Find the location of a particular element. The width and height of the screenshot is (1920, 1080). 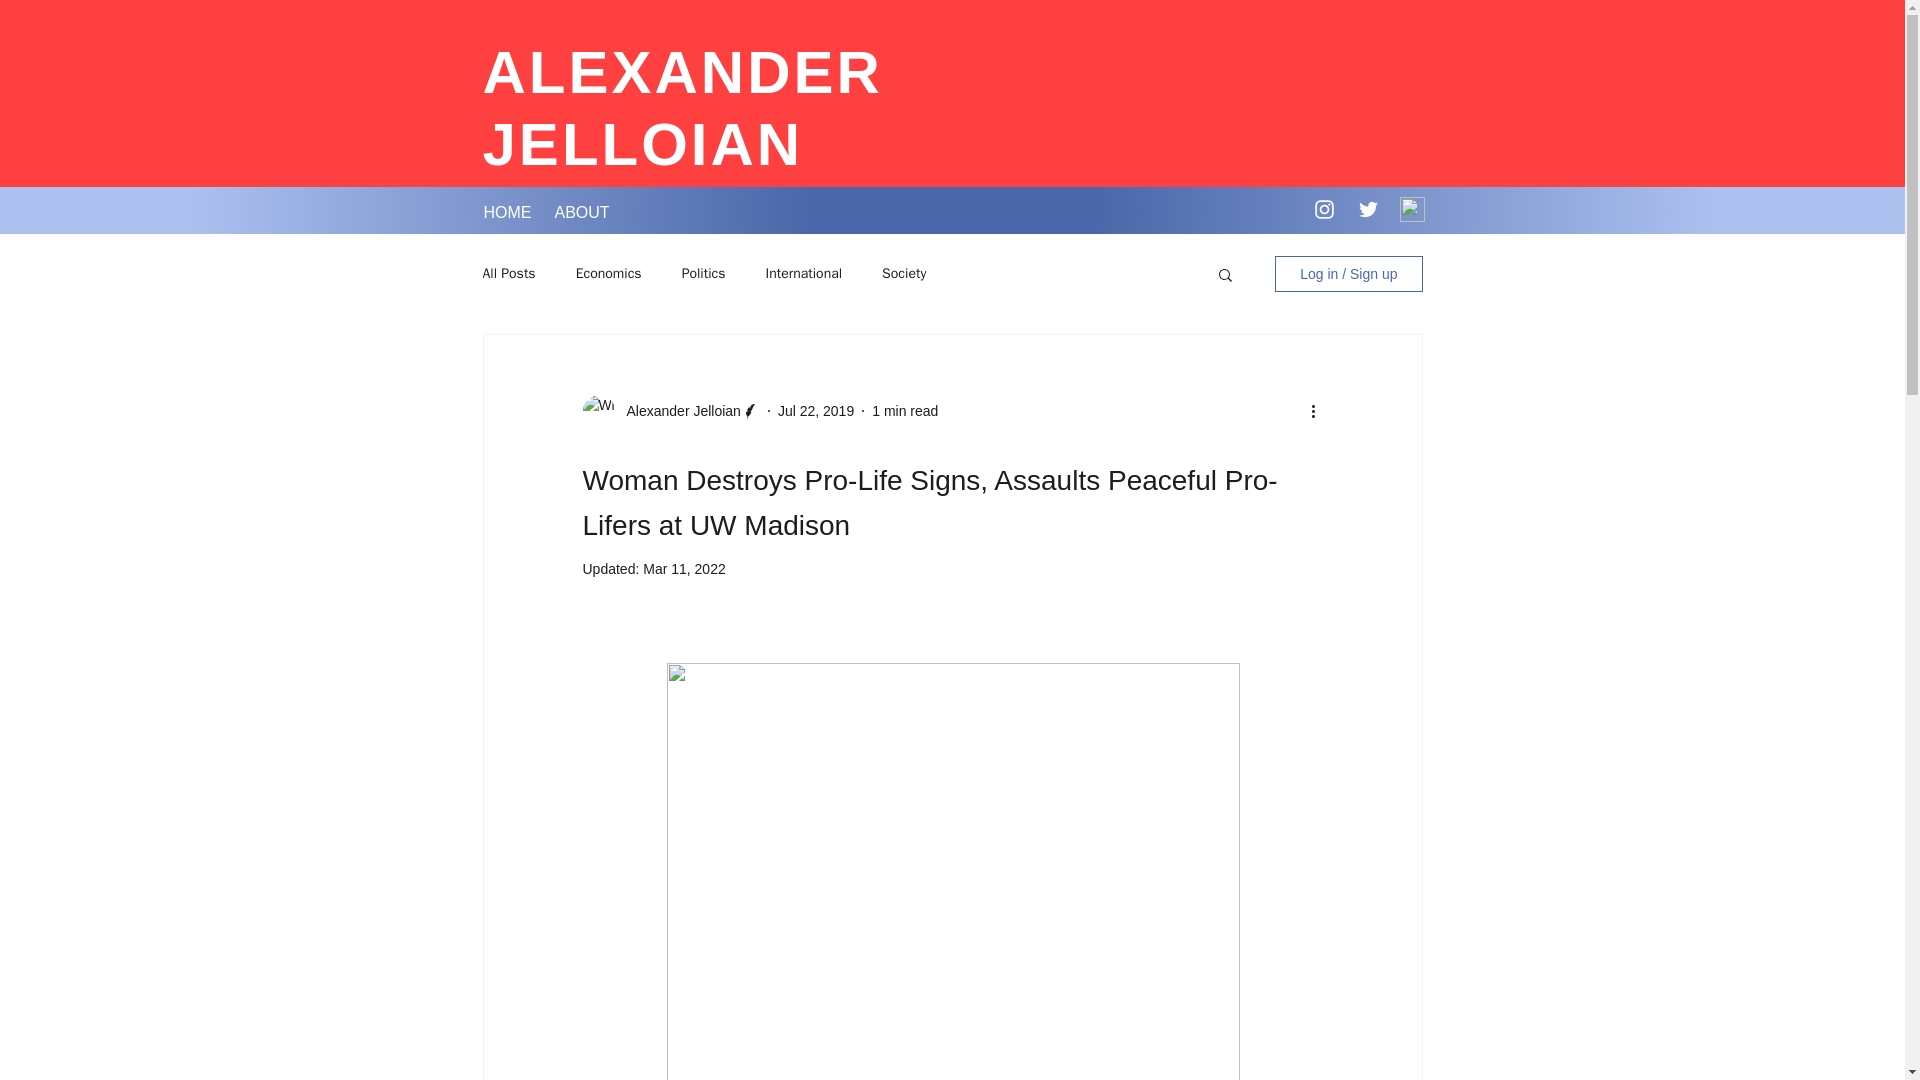

All Posts is located at coordinates (508, 273).